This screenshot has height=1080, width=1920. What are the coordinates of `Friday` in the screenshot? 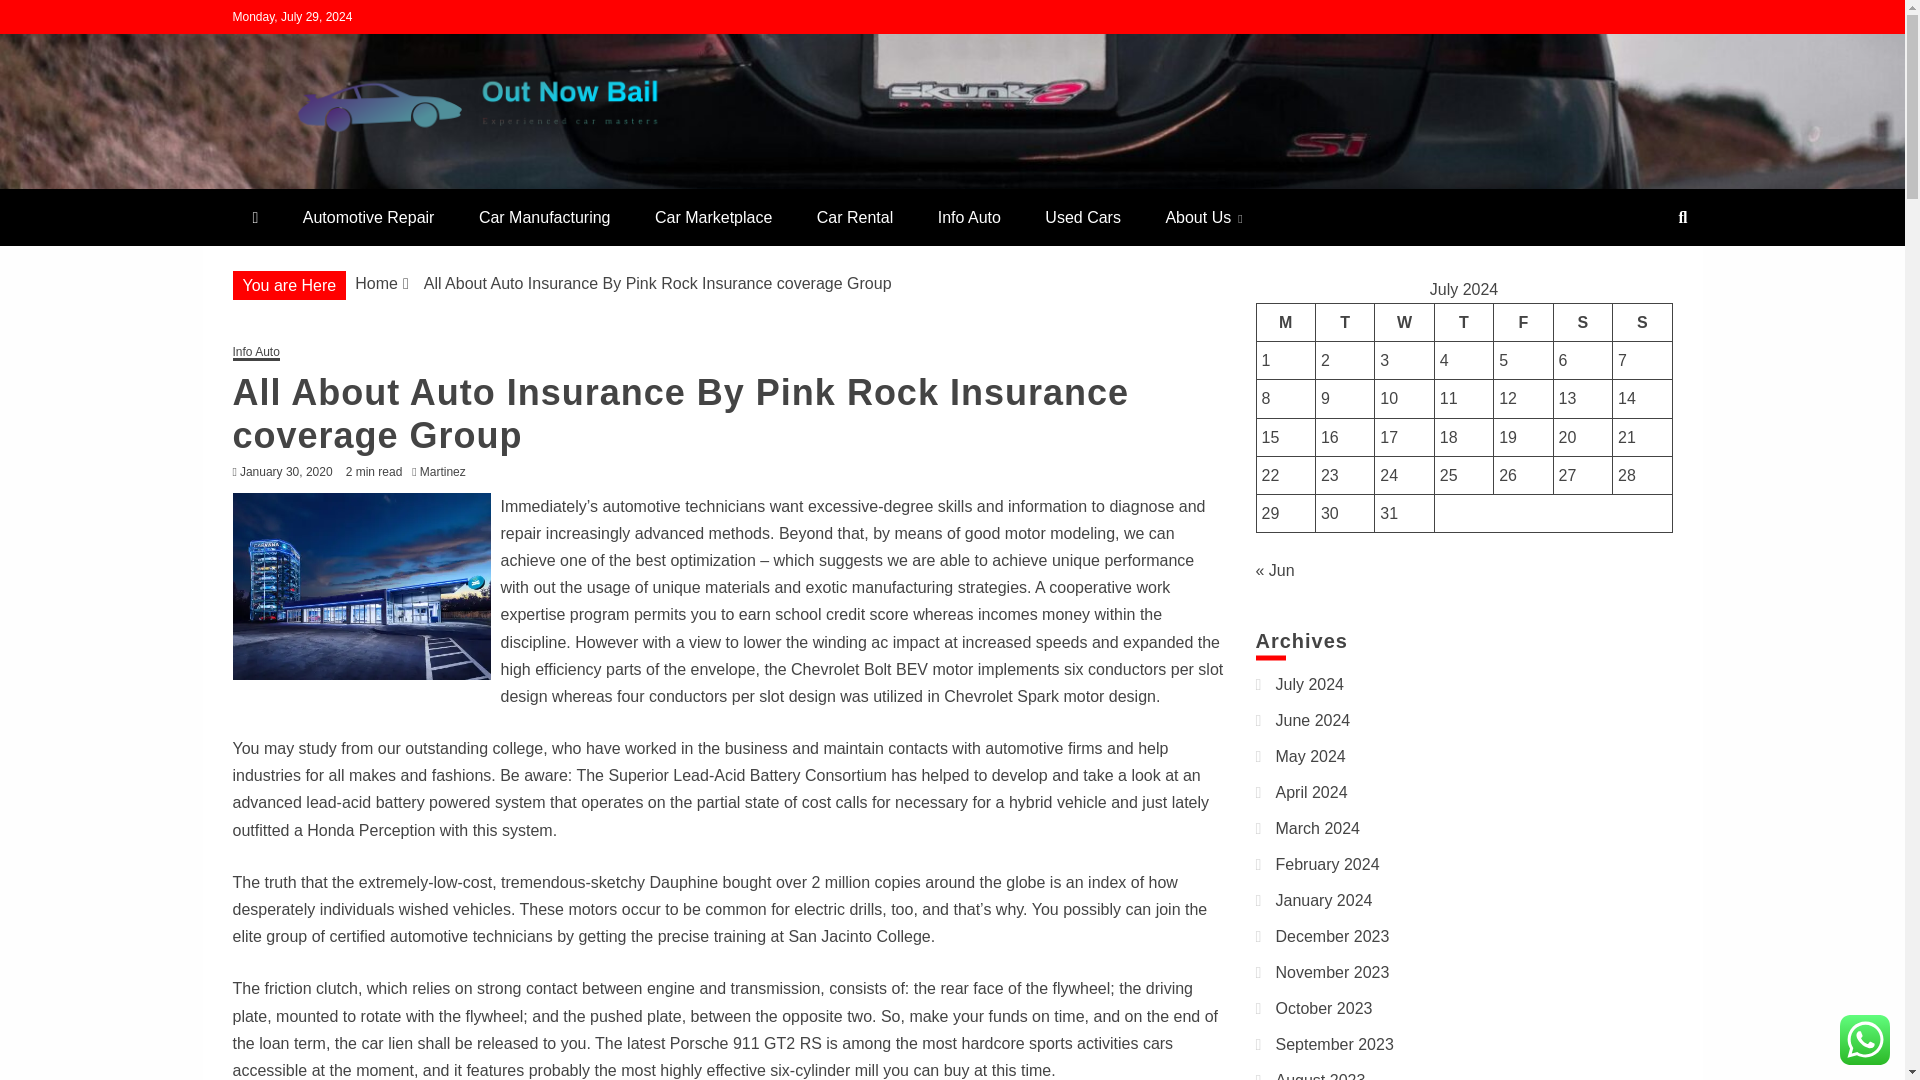 It's located at (1523, 322).